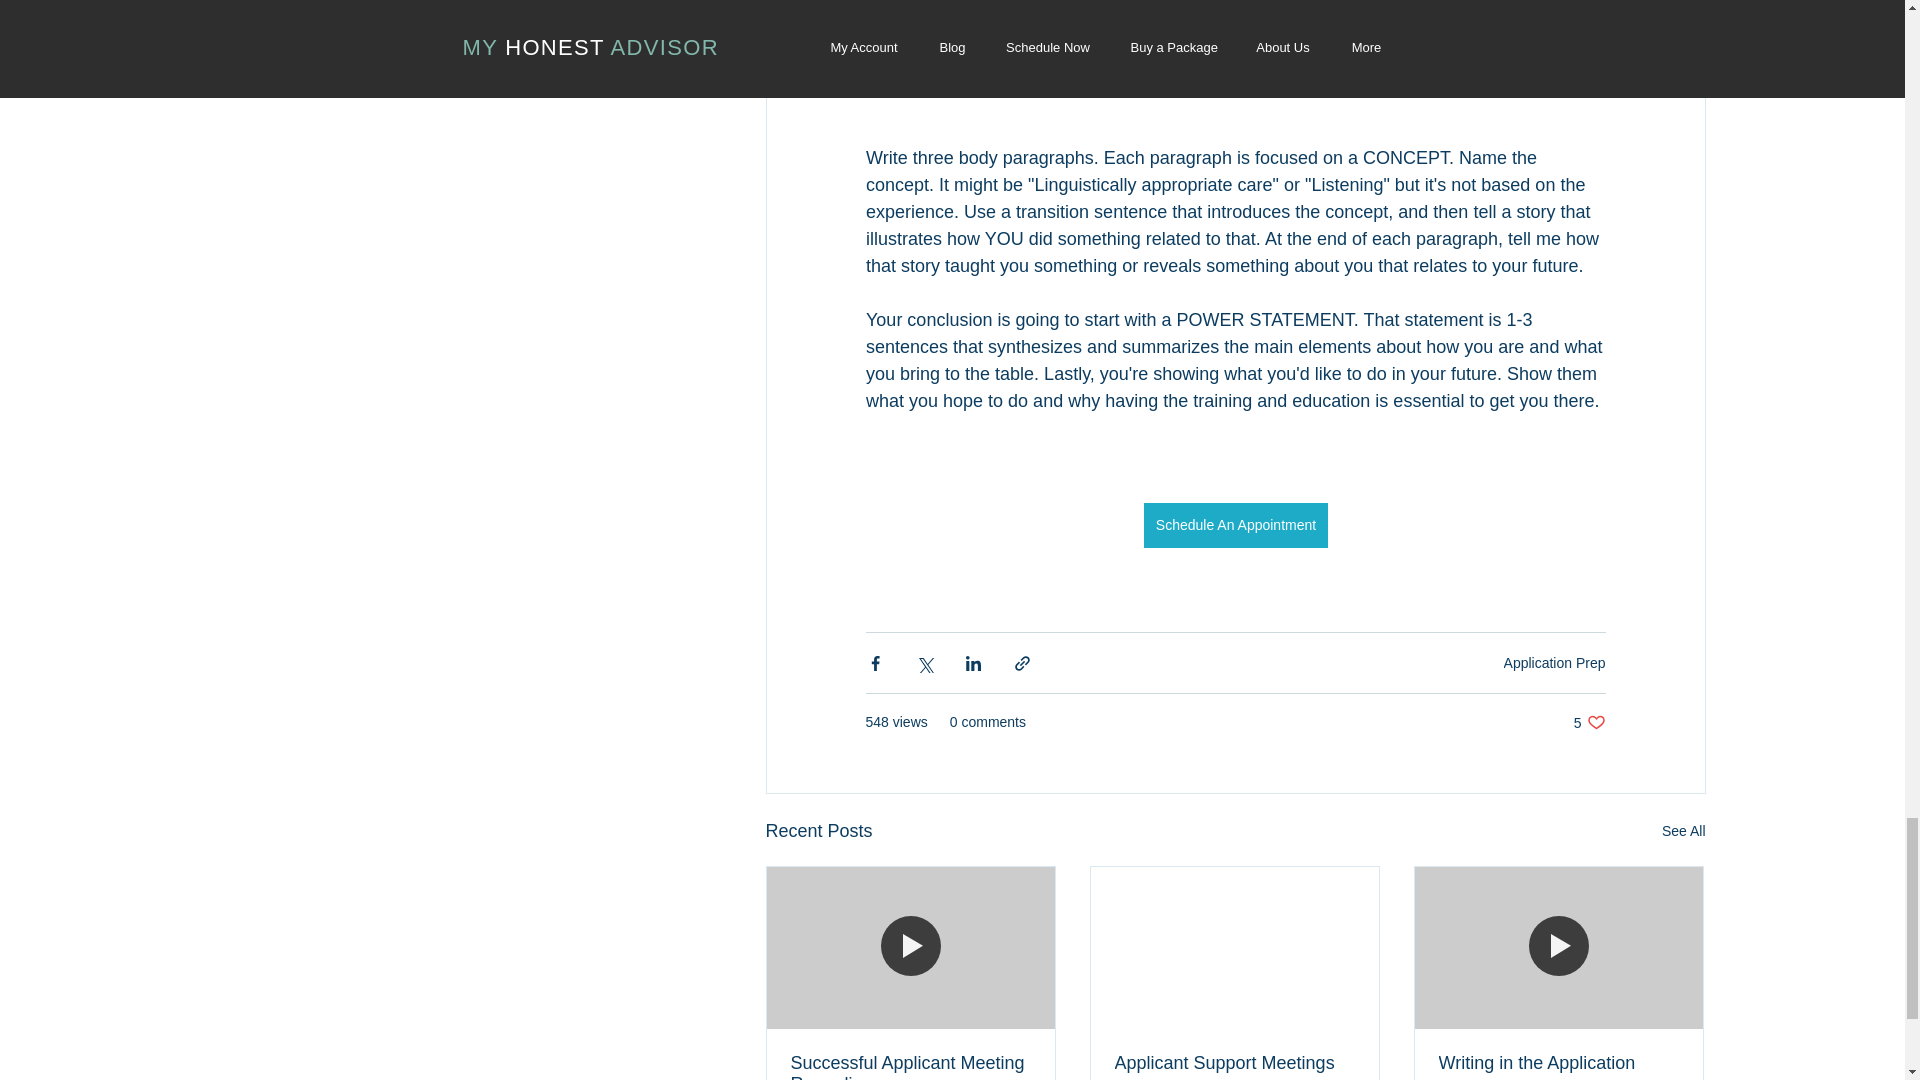 This screenshot has height=1080, width=1920. What do you see at coordinates (1234, 525) in the screenshot?
I see `Successful Applicant Meeting Recording` at bounding box center [1234, 525].